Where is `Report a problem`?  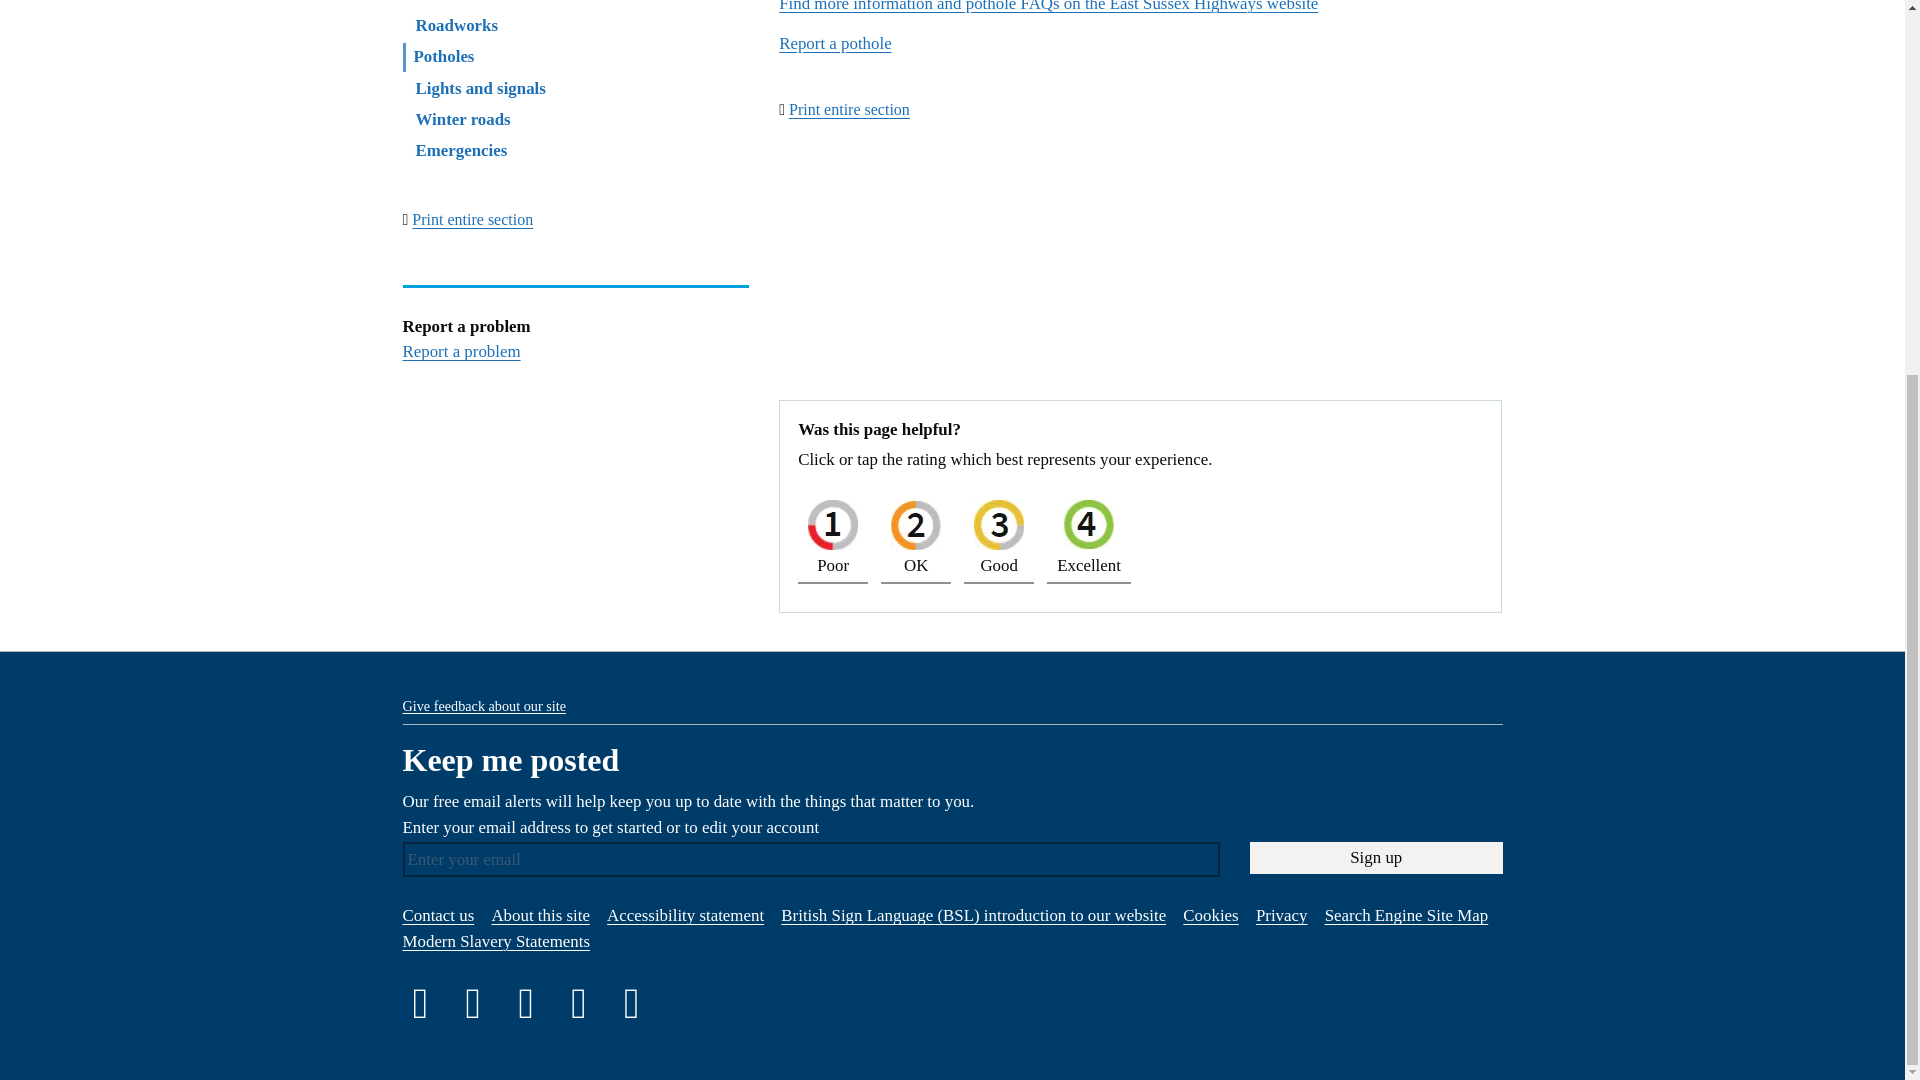 Report a problem is located at coordinates (460, 351).